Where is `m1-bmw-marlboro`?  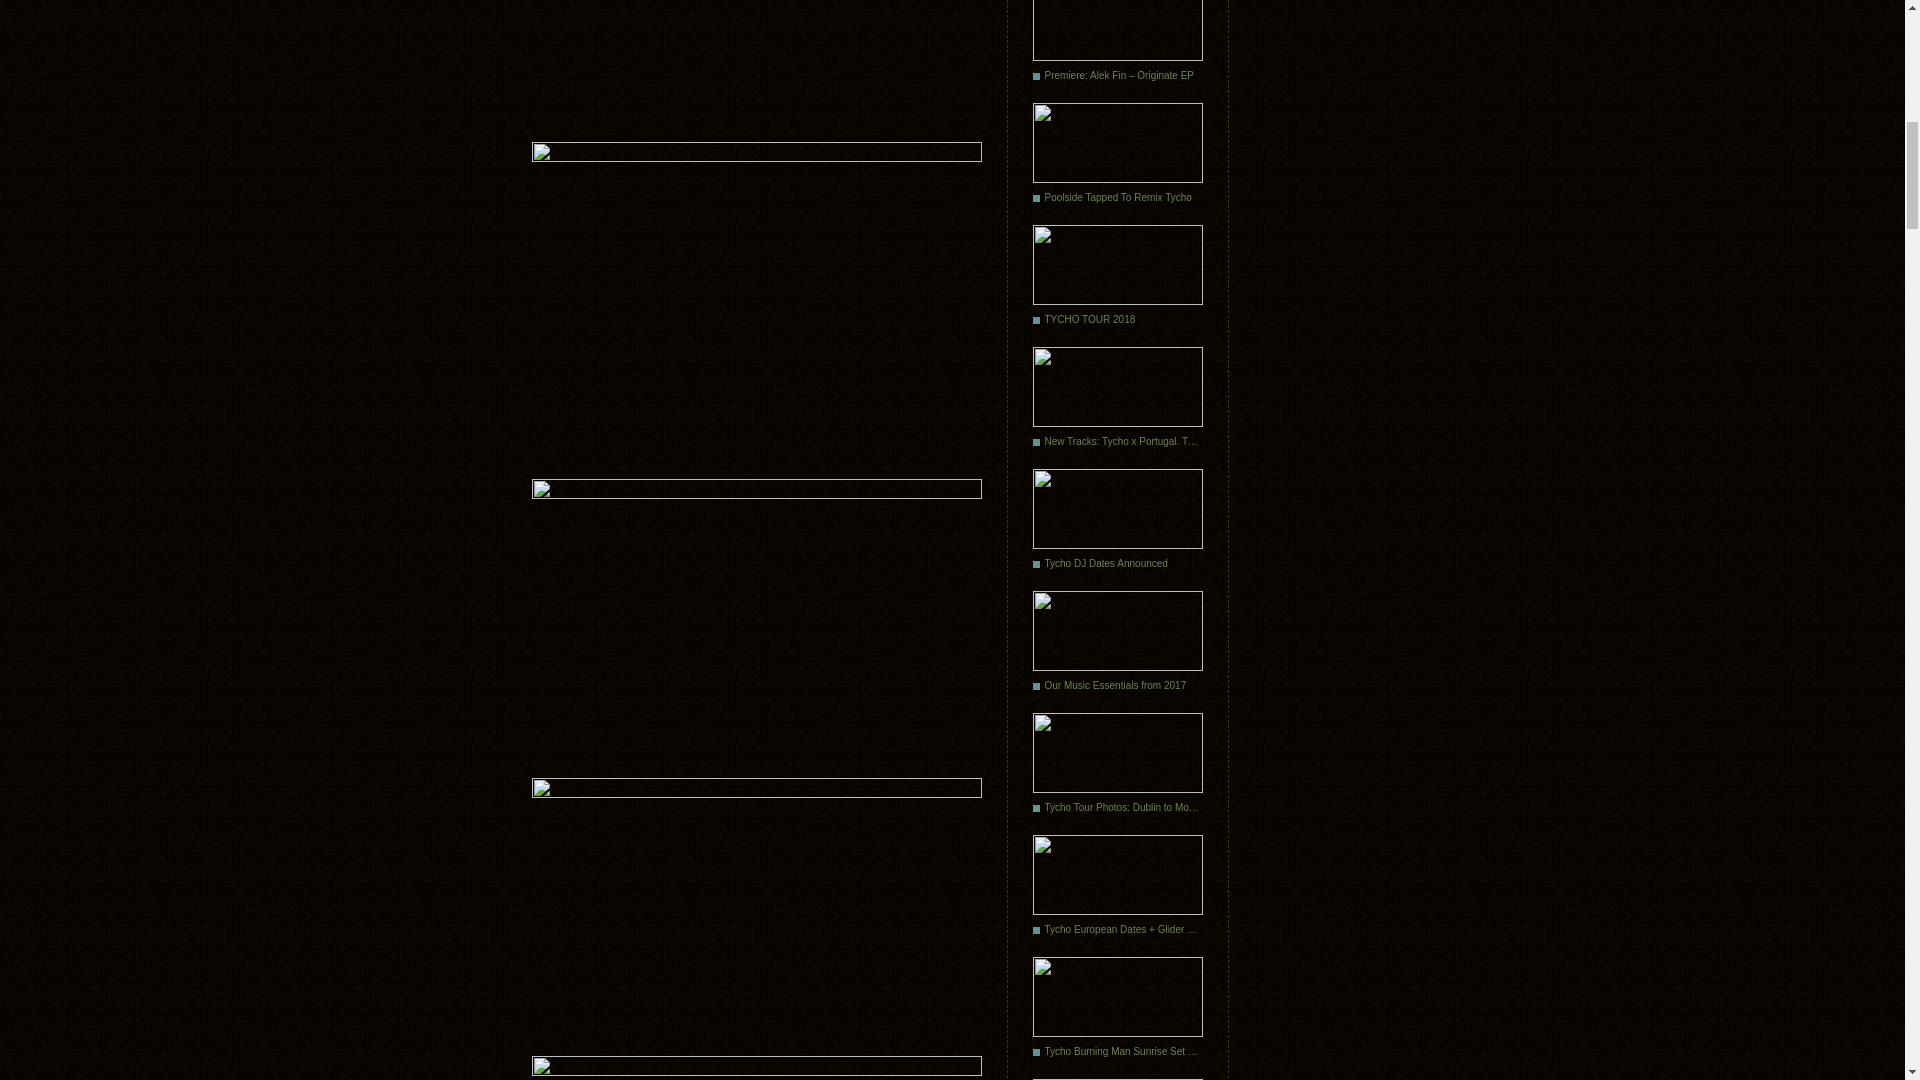 m1-bmw-marlboro is located at coordinates (756, 1068).